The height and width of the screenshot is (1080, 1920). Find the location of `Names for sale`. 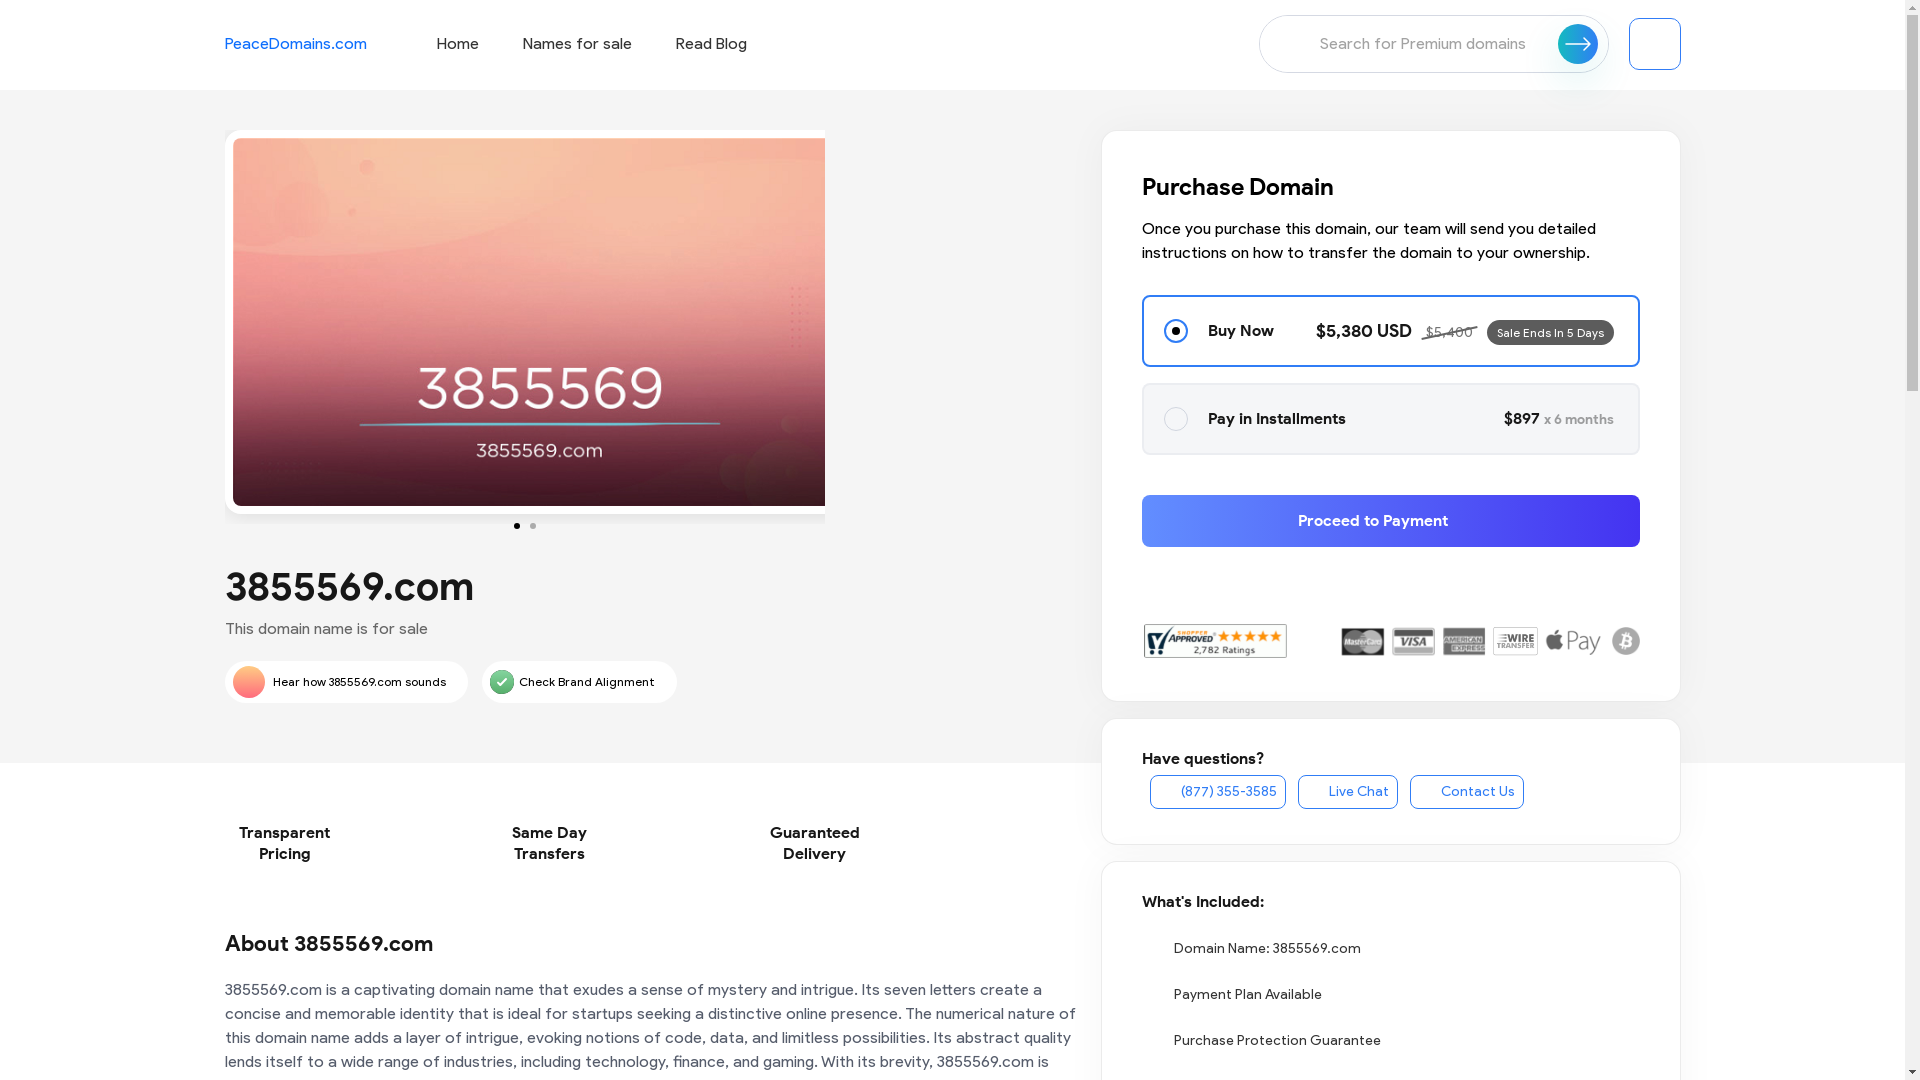

Names for sale is located at coordinates (576, 44).